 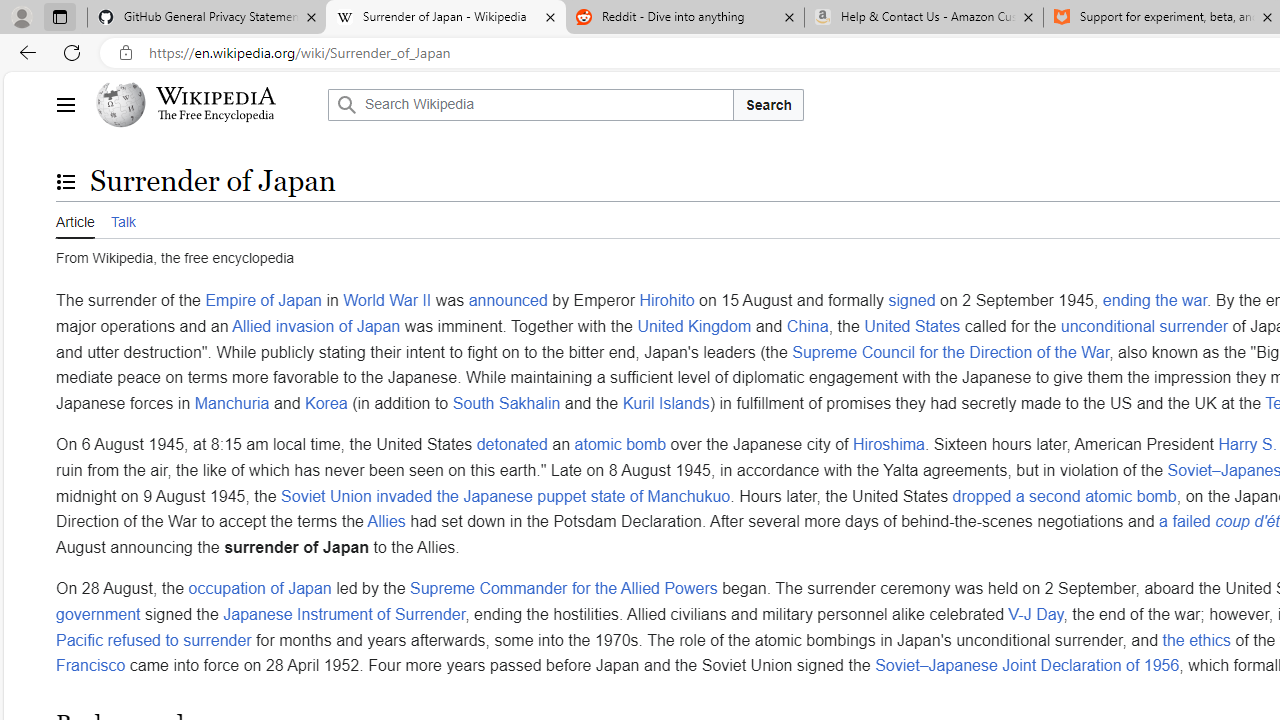 I want to click on Wikipedia The Free Encyclopedia, so click(x=206, y=104).